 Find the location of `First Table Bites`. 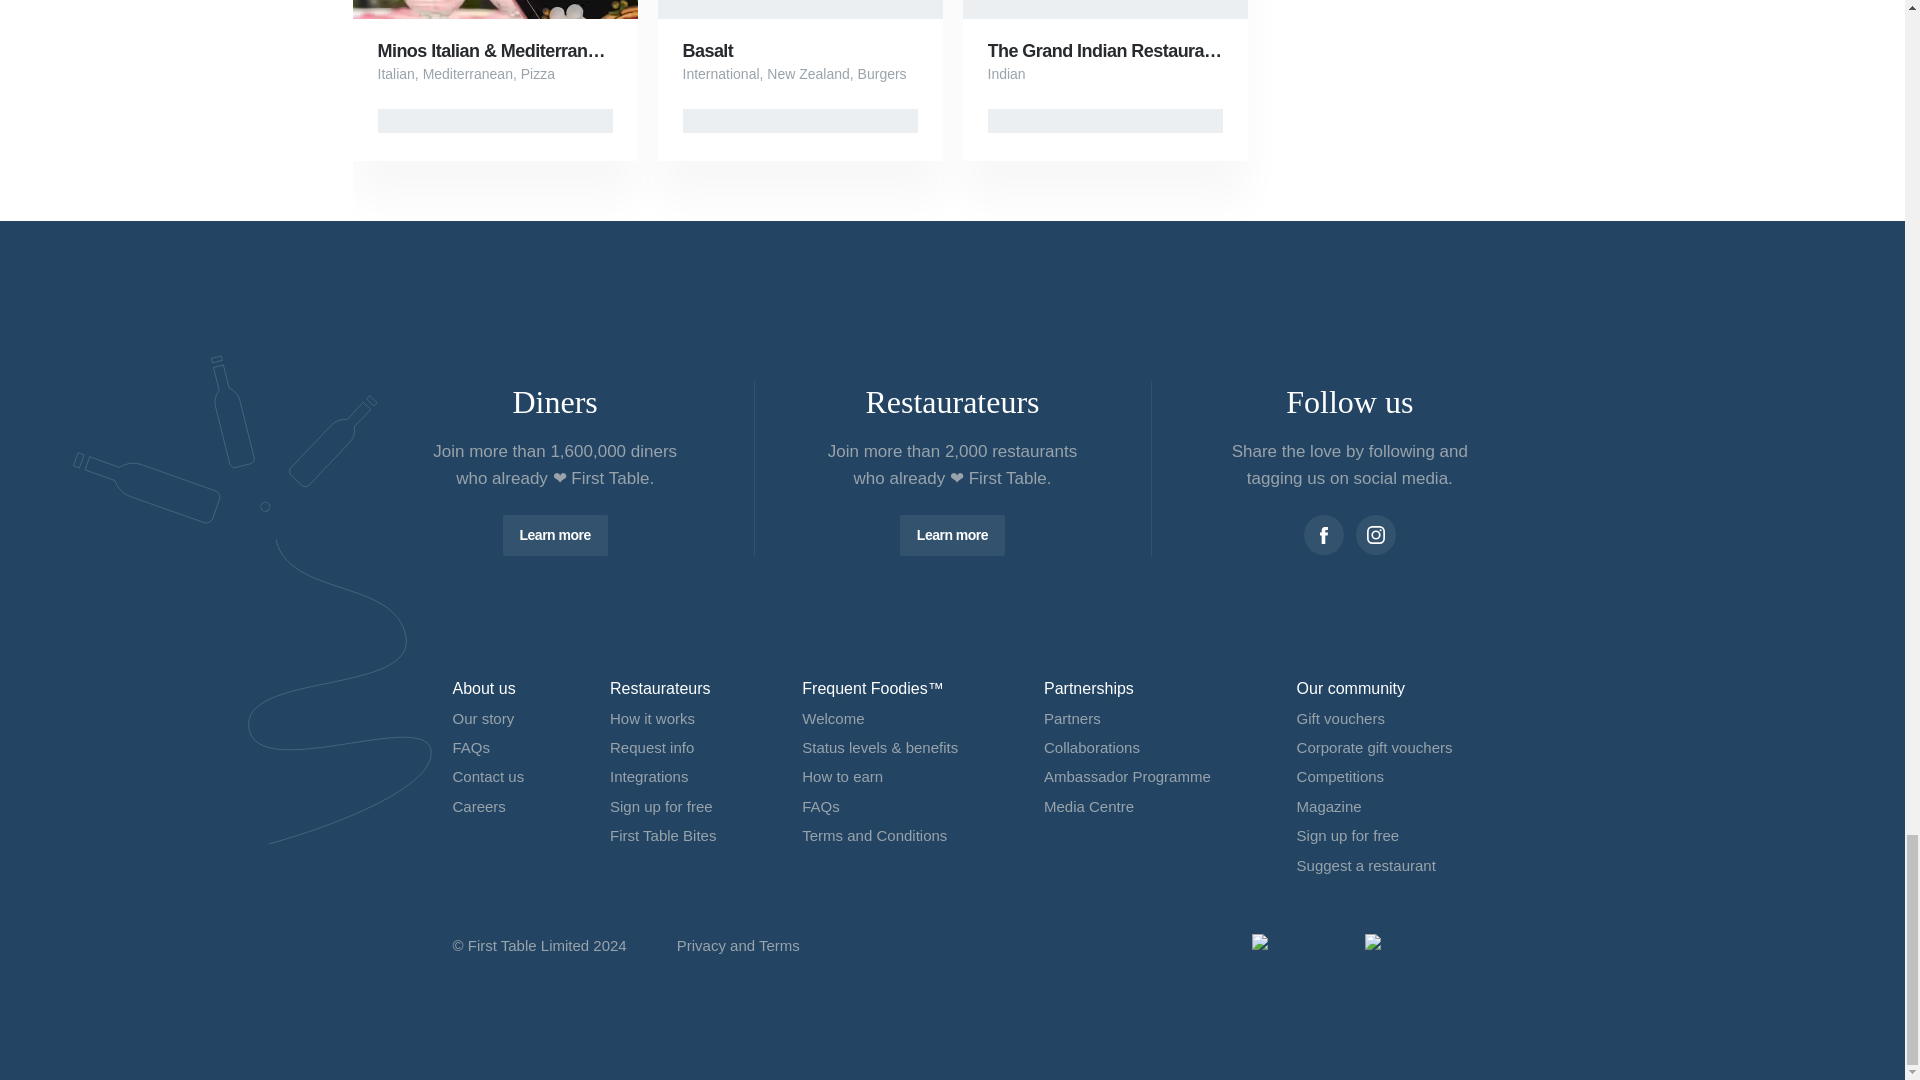

First Table Bites is located at coordinates (663, 835).